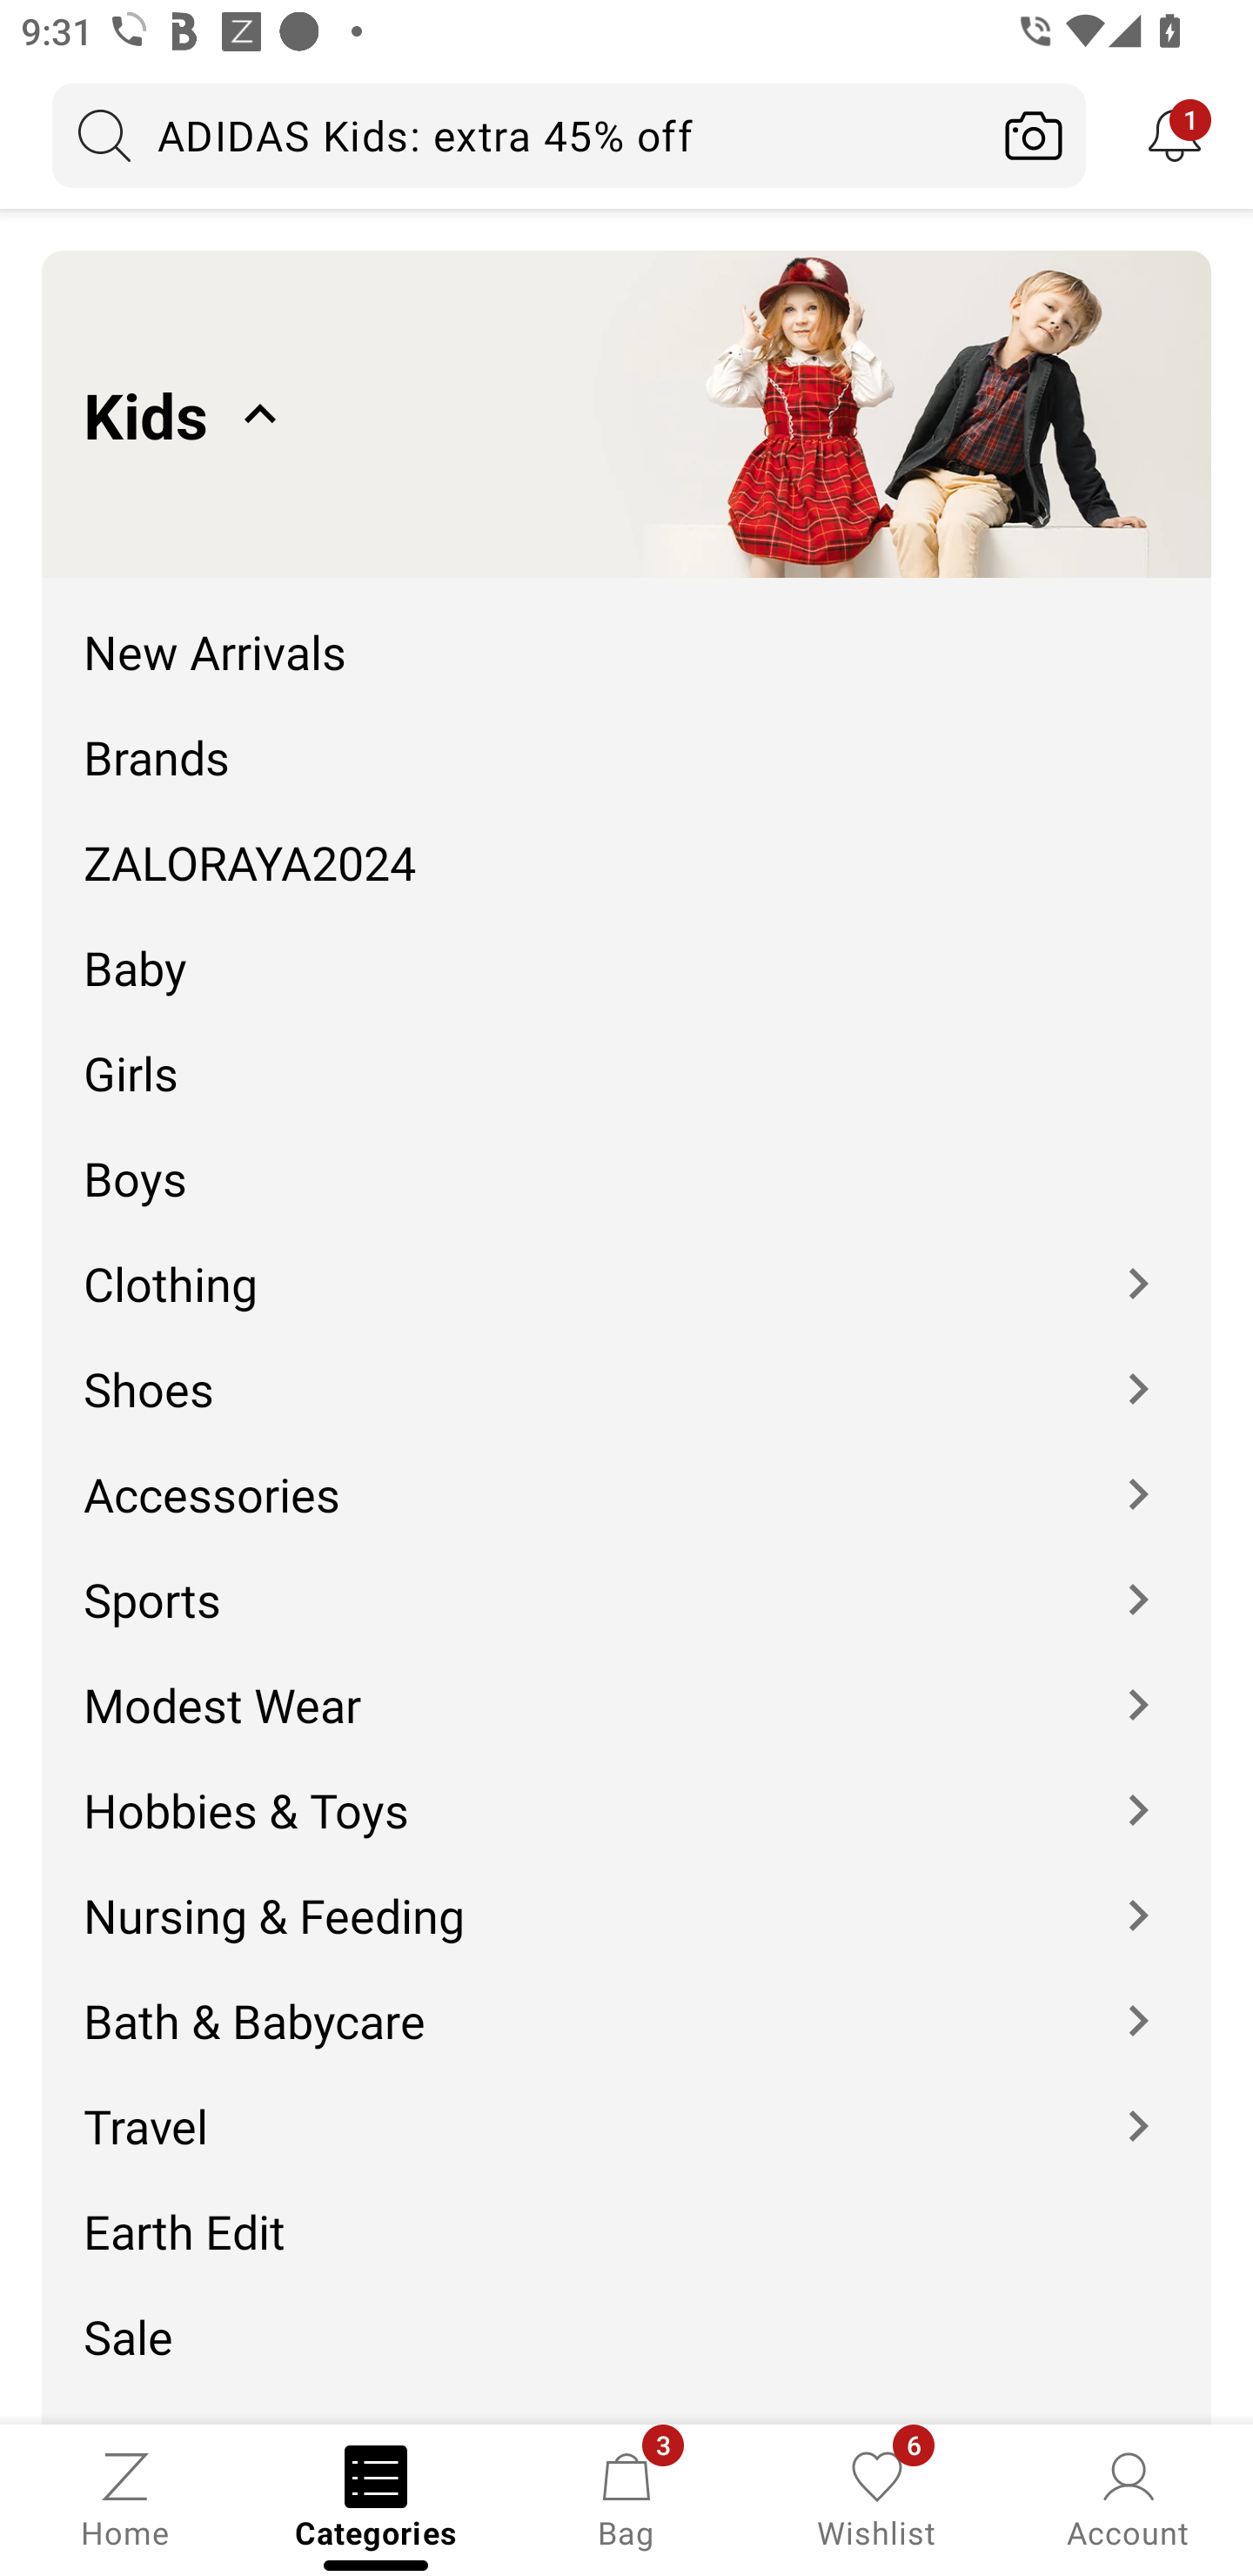 This screenshot has height=2576, width=1253. I want to click on Earth Edit, so click(626, 2210).